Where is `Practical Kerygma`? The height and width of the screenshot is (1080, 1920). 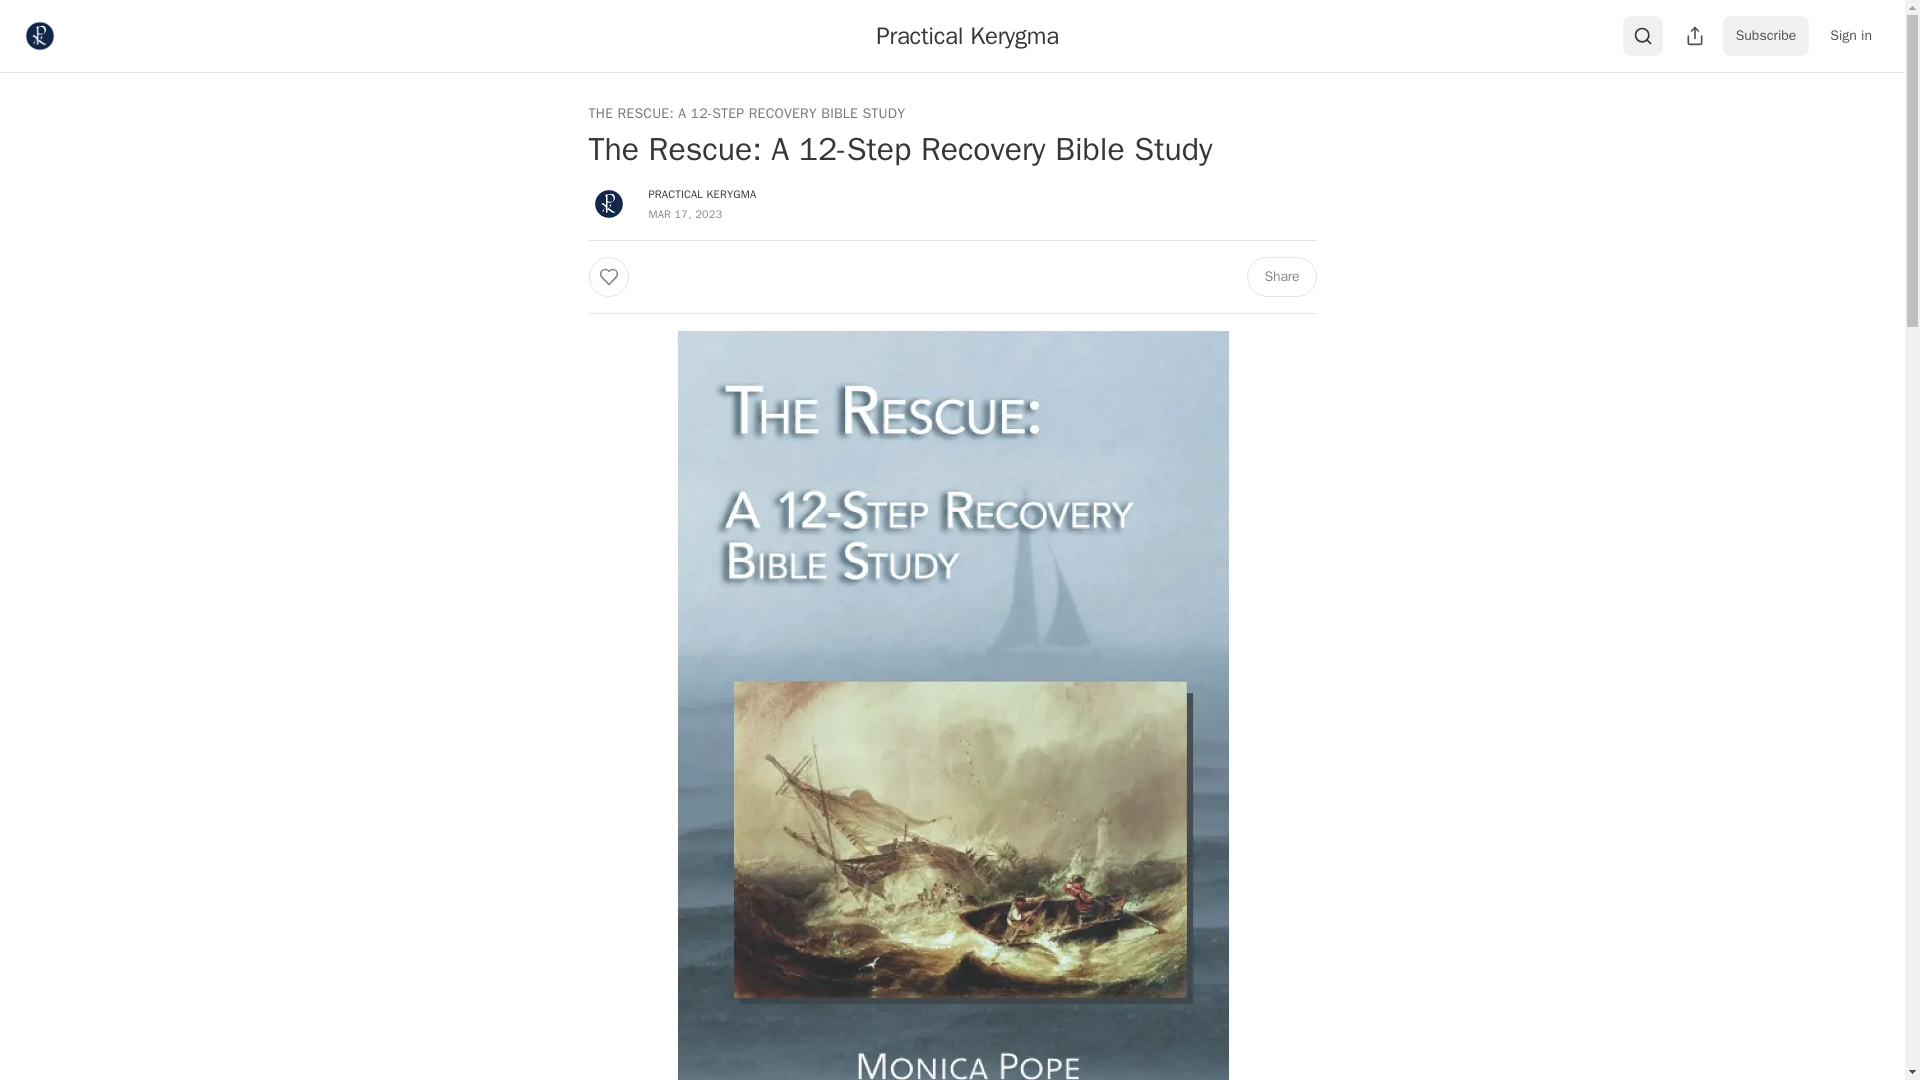
Practical Kerygma is located at coordinates (967, 35).